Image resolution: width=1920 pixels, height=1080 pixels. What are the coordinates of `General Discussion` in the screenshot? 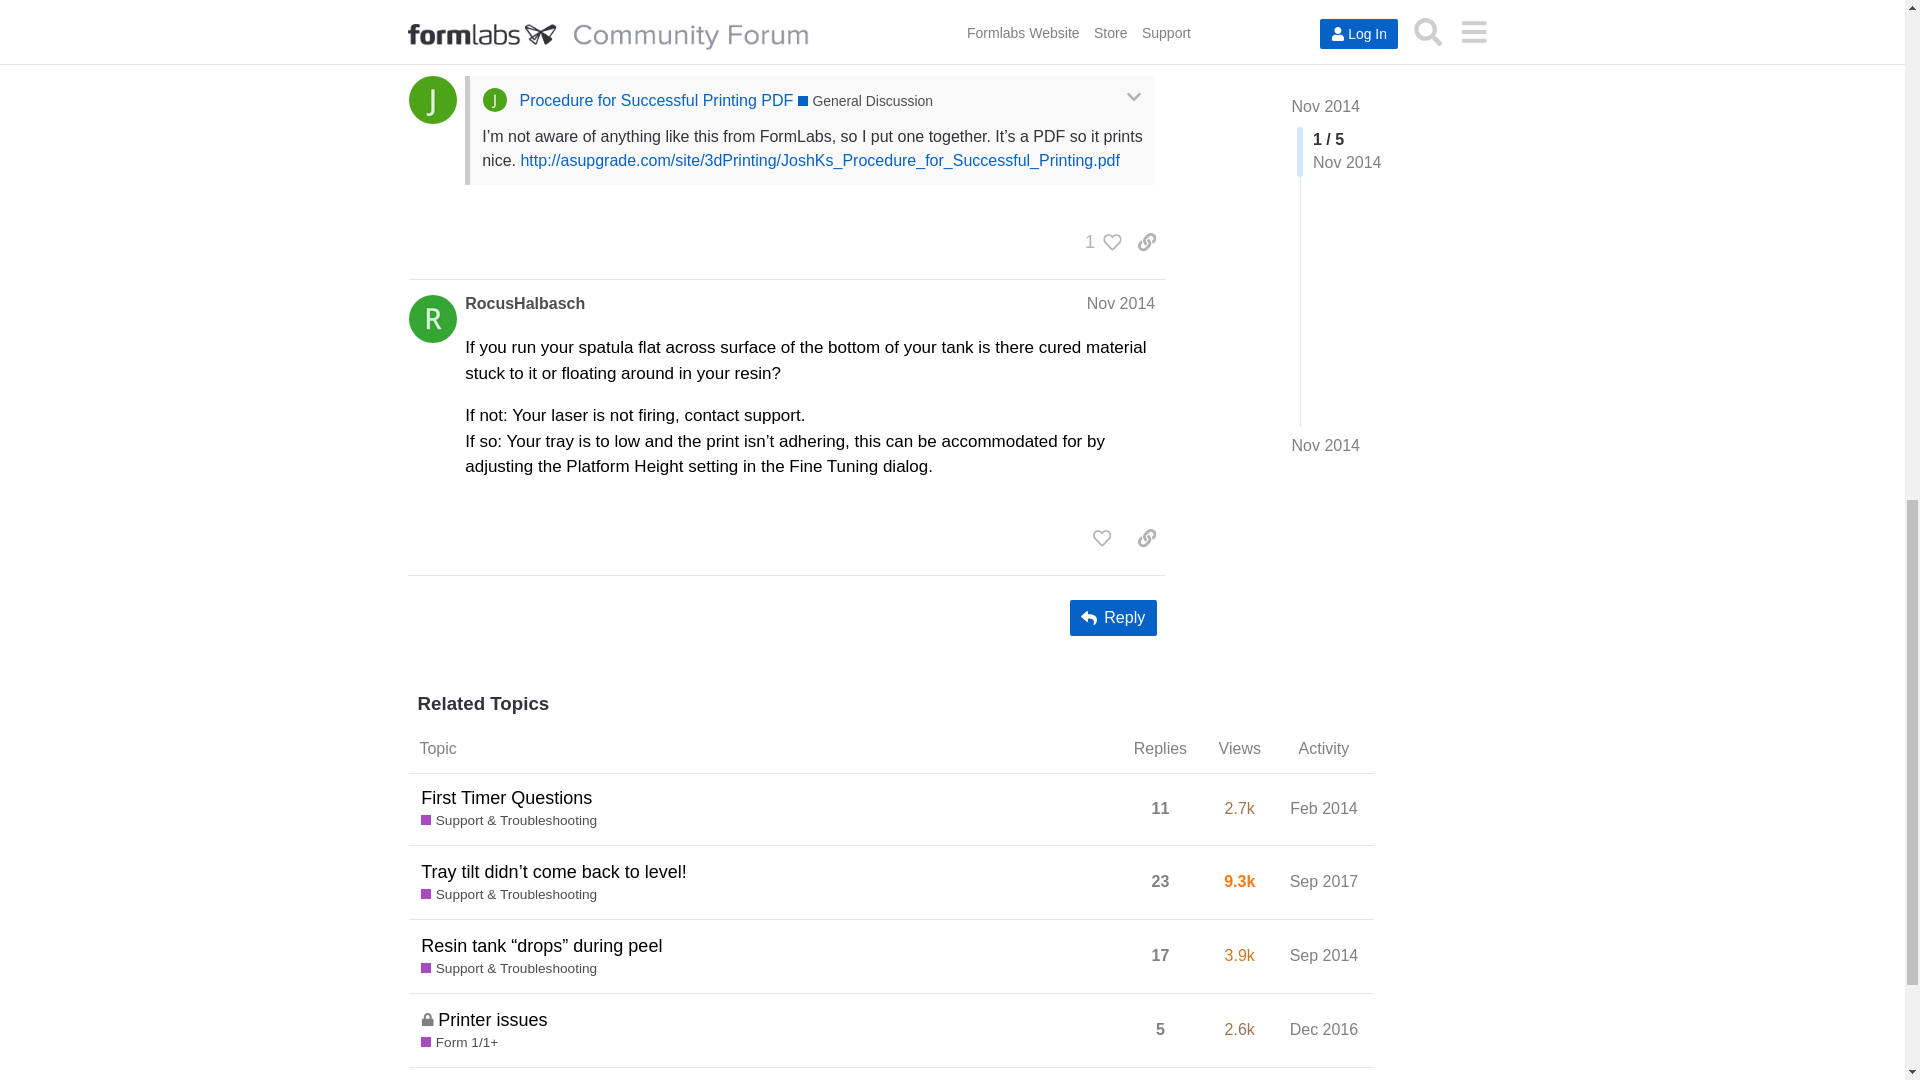 It's located at (866, 101).